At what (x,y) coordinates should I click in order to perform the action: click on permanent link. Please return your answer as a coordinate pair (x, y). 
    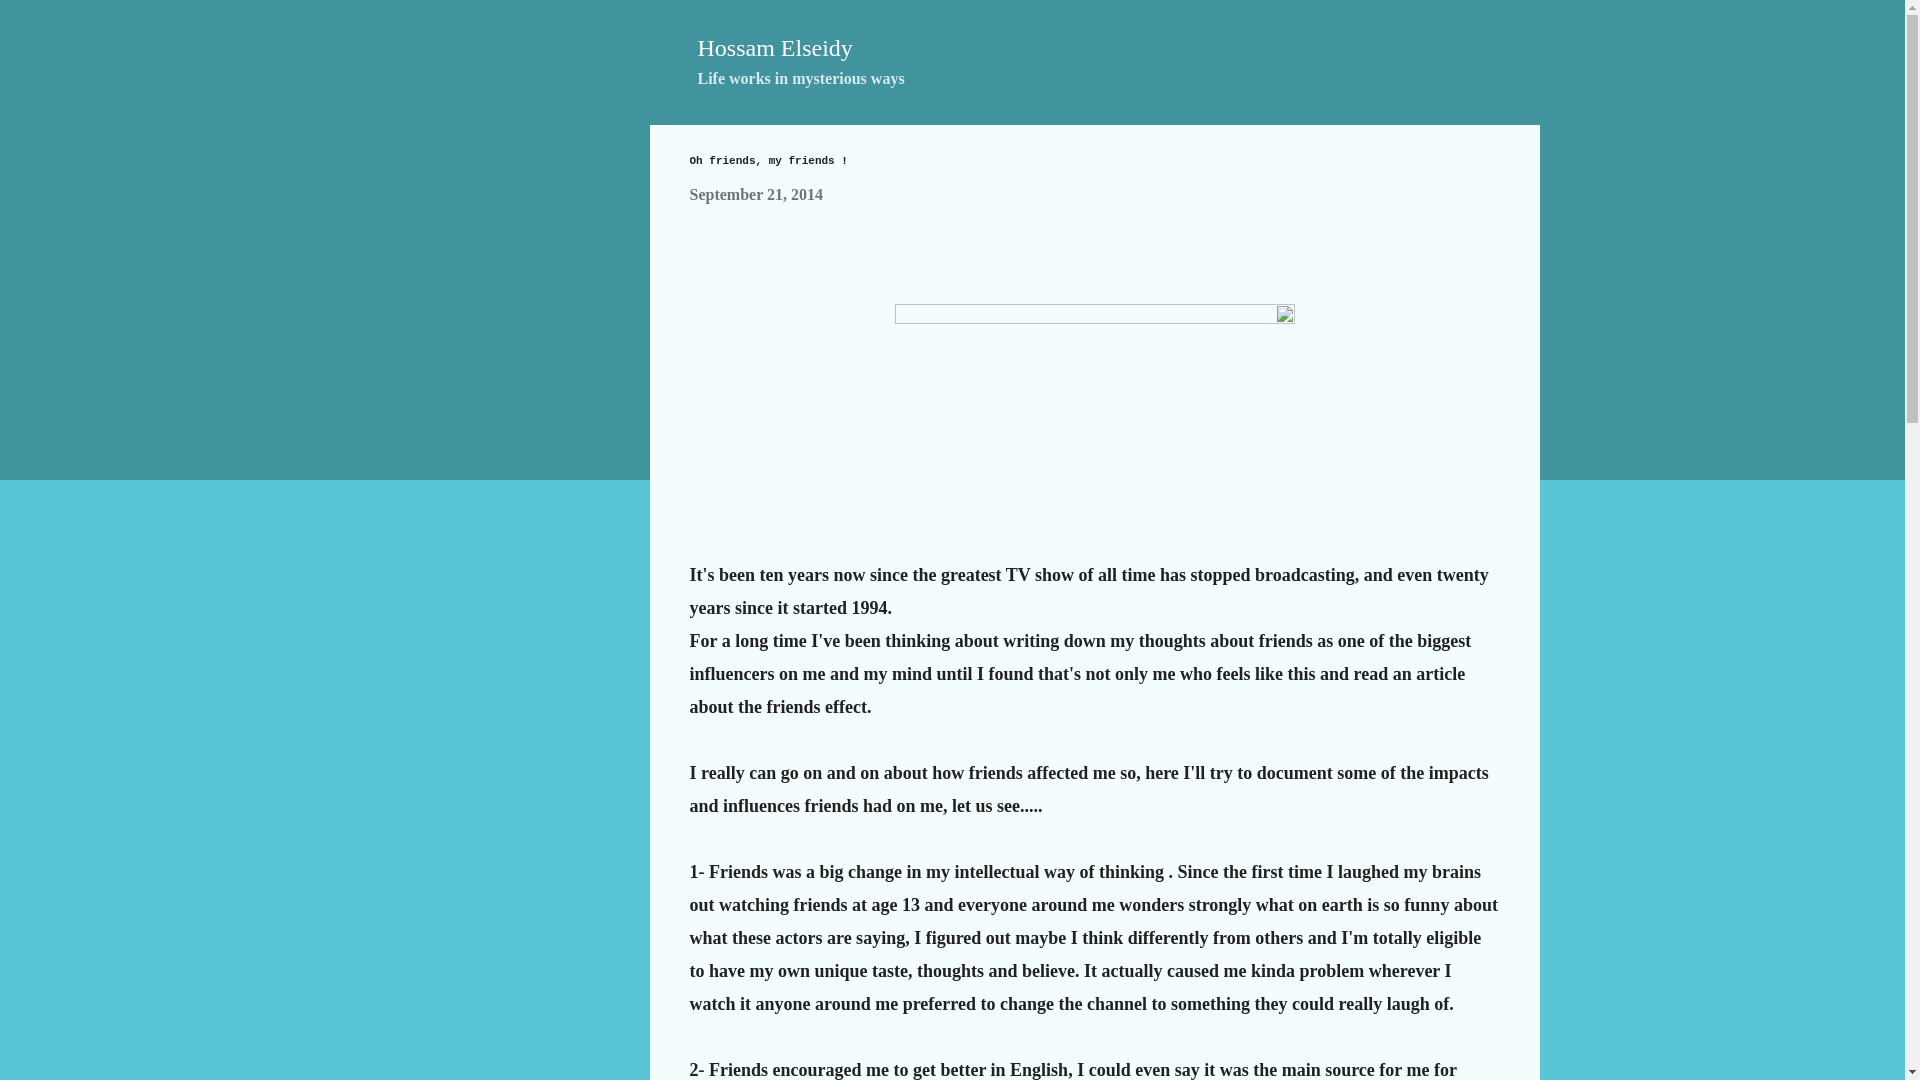
    Looking at the image, I should click on (756, 194).